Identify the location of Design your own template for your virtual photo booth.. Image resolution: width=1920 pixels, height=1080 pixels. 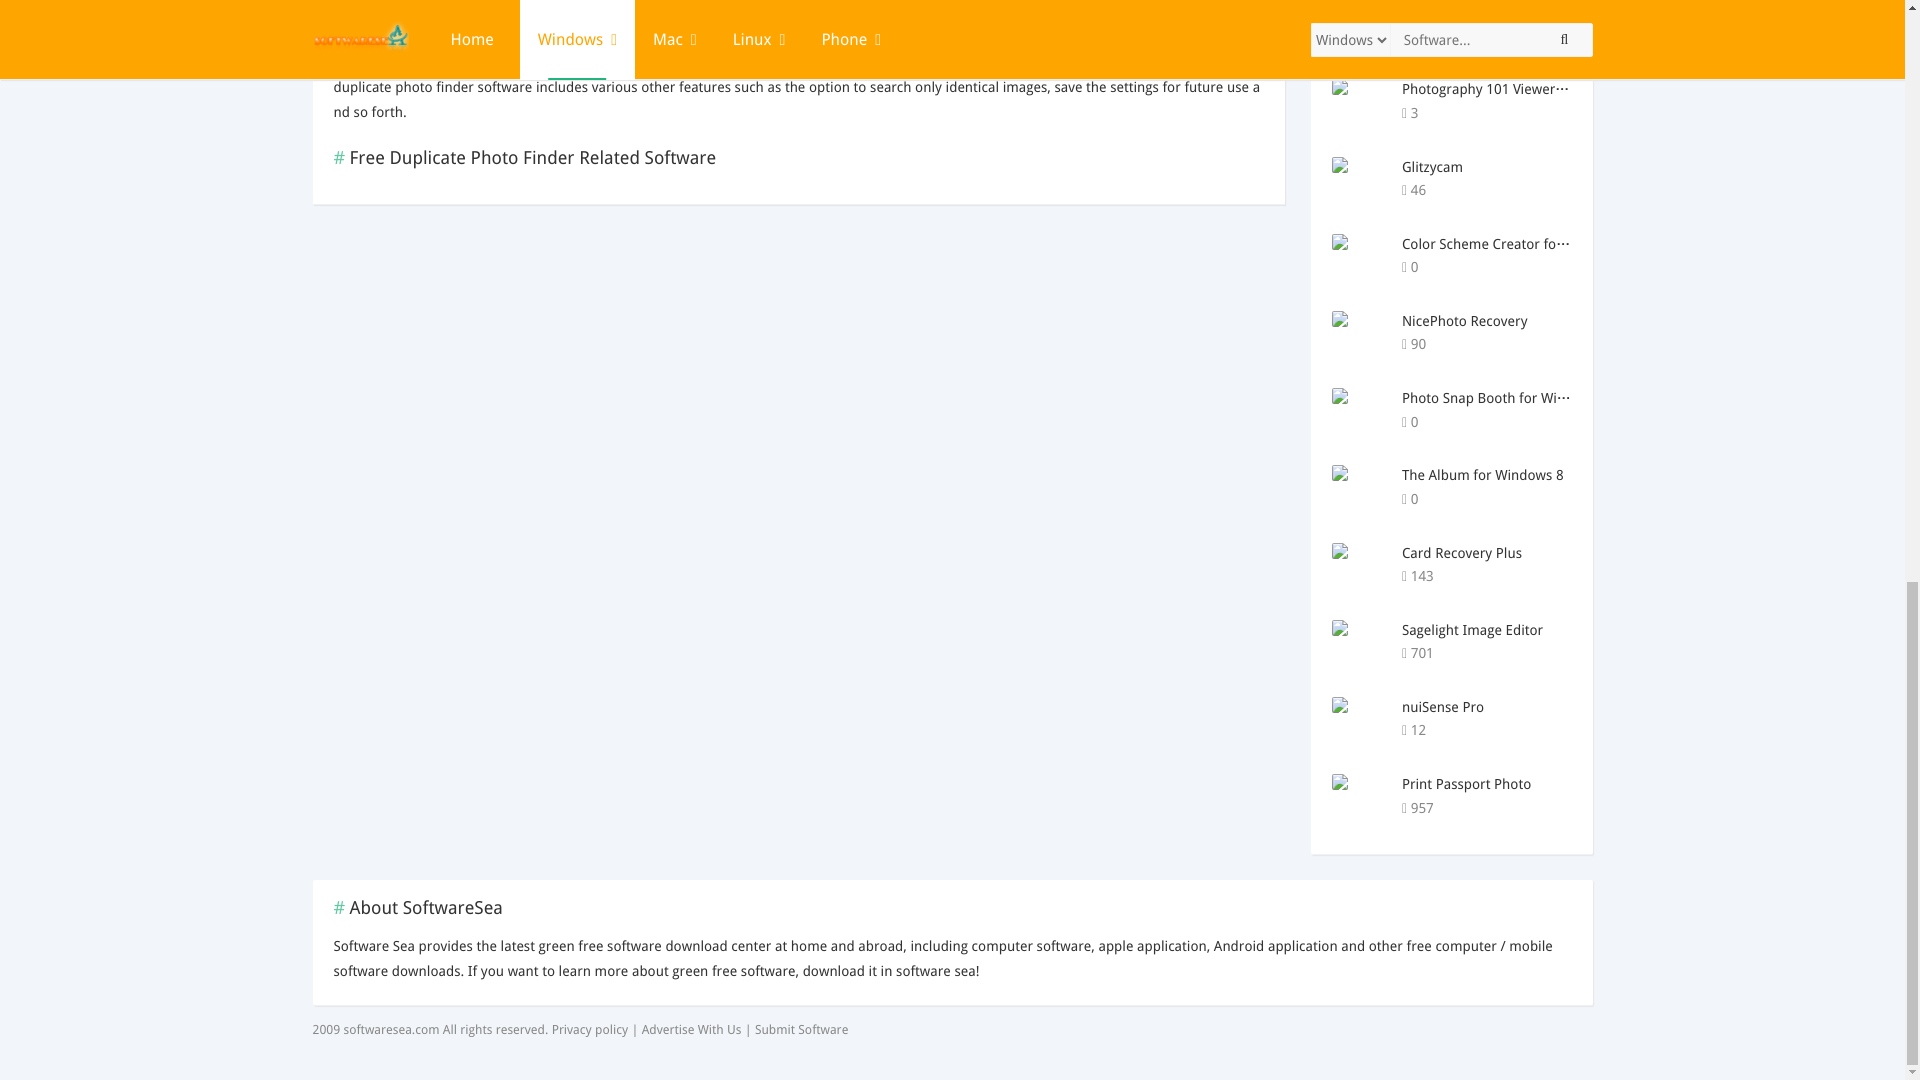
(1551, 190).